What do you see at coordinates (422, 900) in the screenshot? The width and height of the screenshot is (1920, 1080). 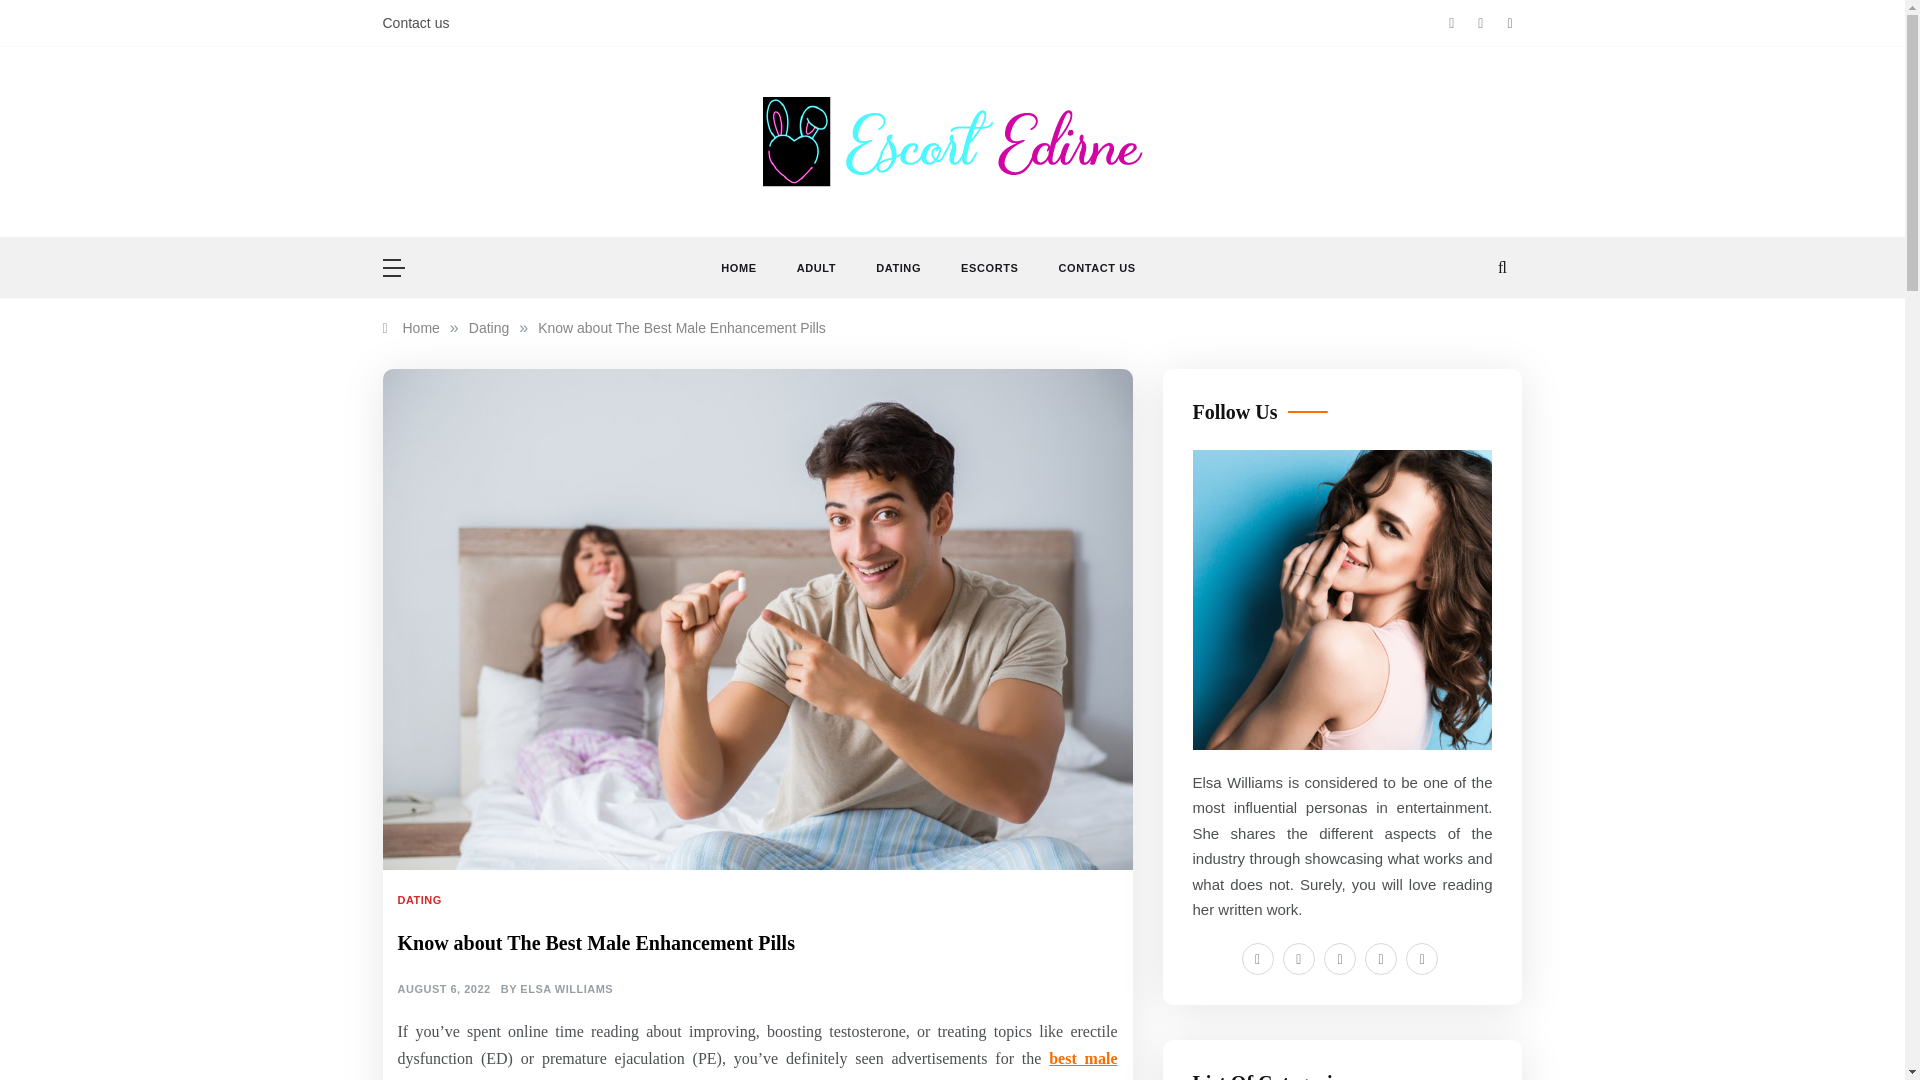 I see `DATING` at bounding box center [422, 900].